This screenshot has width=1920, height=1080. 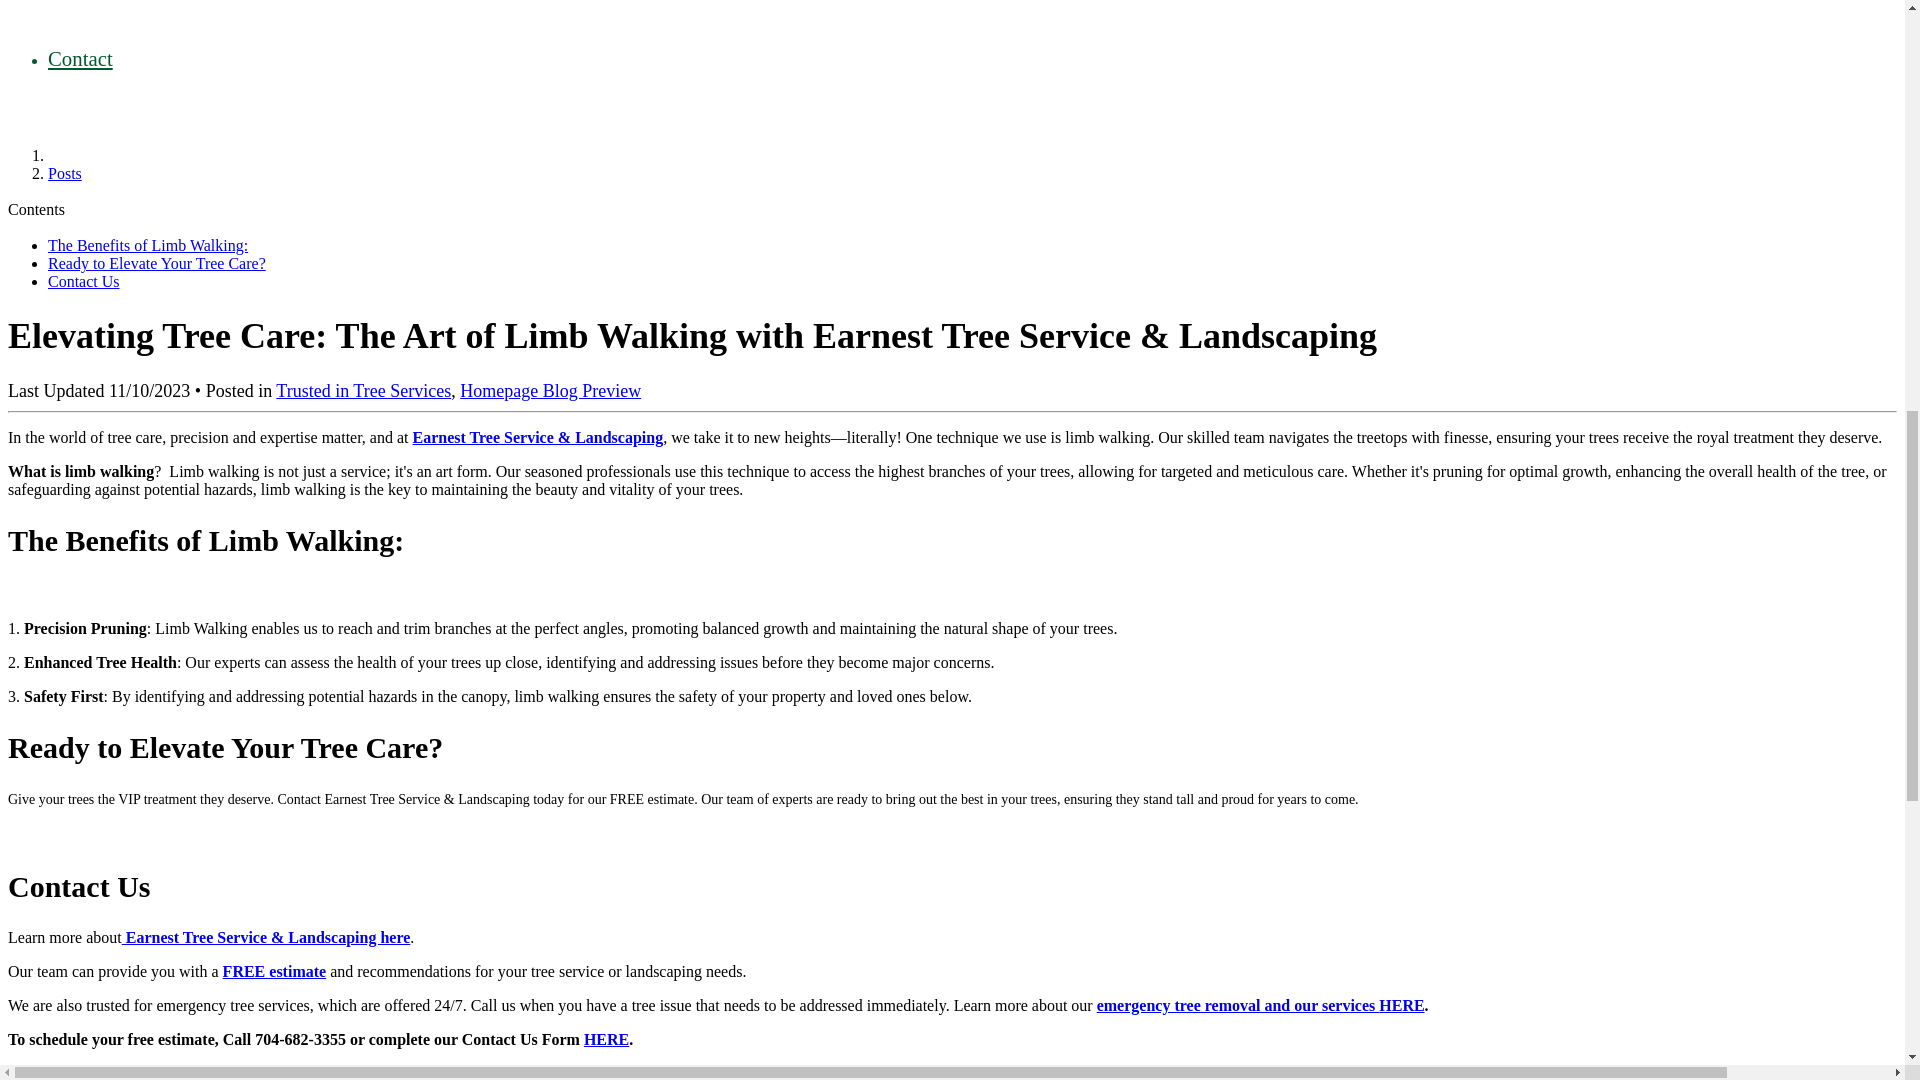 What do you see at coordinates (80, 58) in the screenshot?
I see `Contact` at bounding box center [80, 58].